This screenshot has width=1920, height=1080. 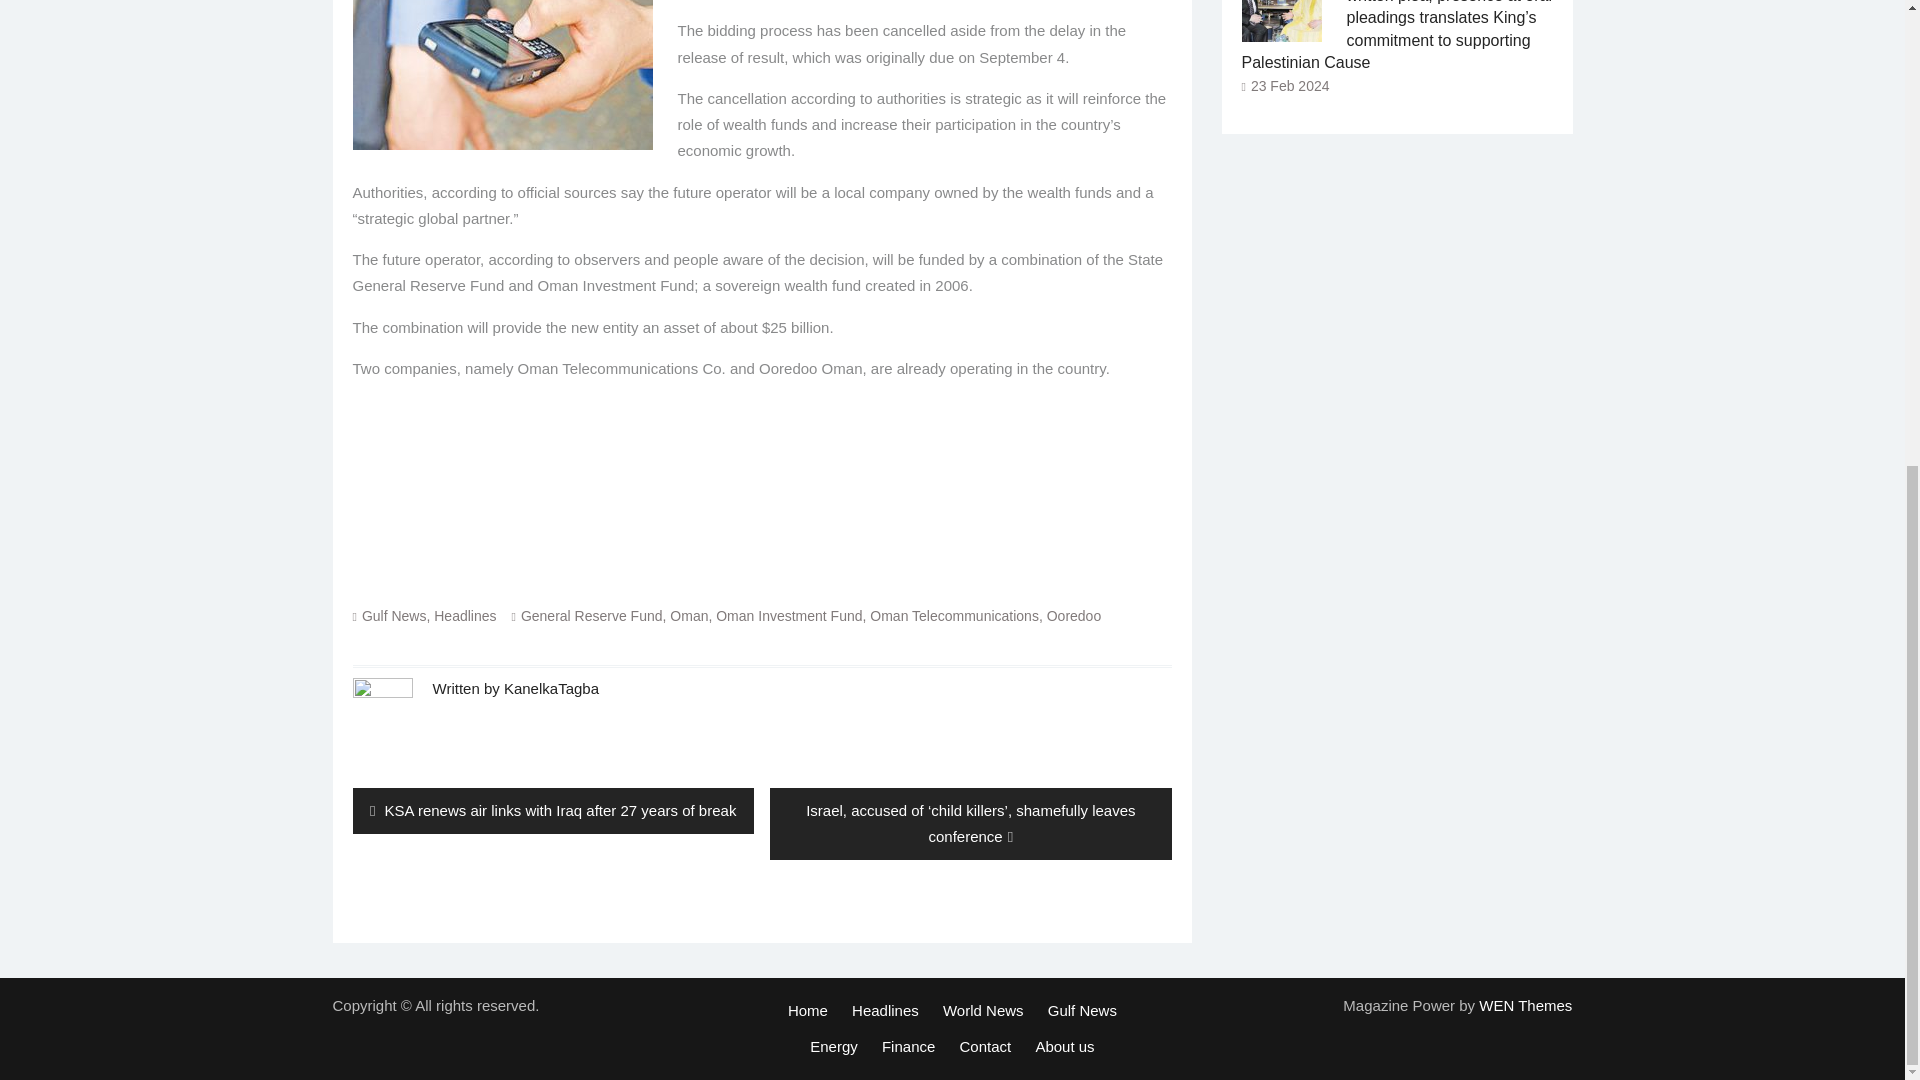 I want to click on Headlines, so click(x=464, y=616).